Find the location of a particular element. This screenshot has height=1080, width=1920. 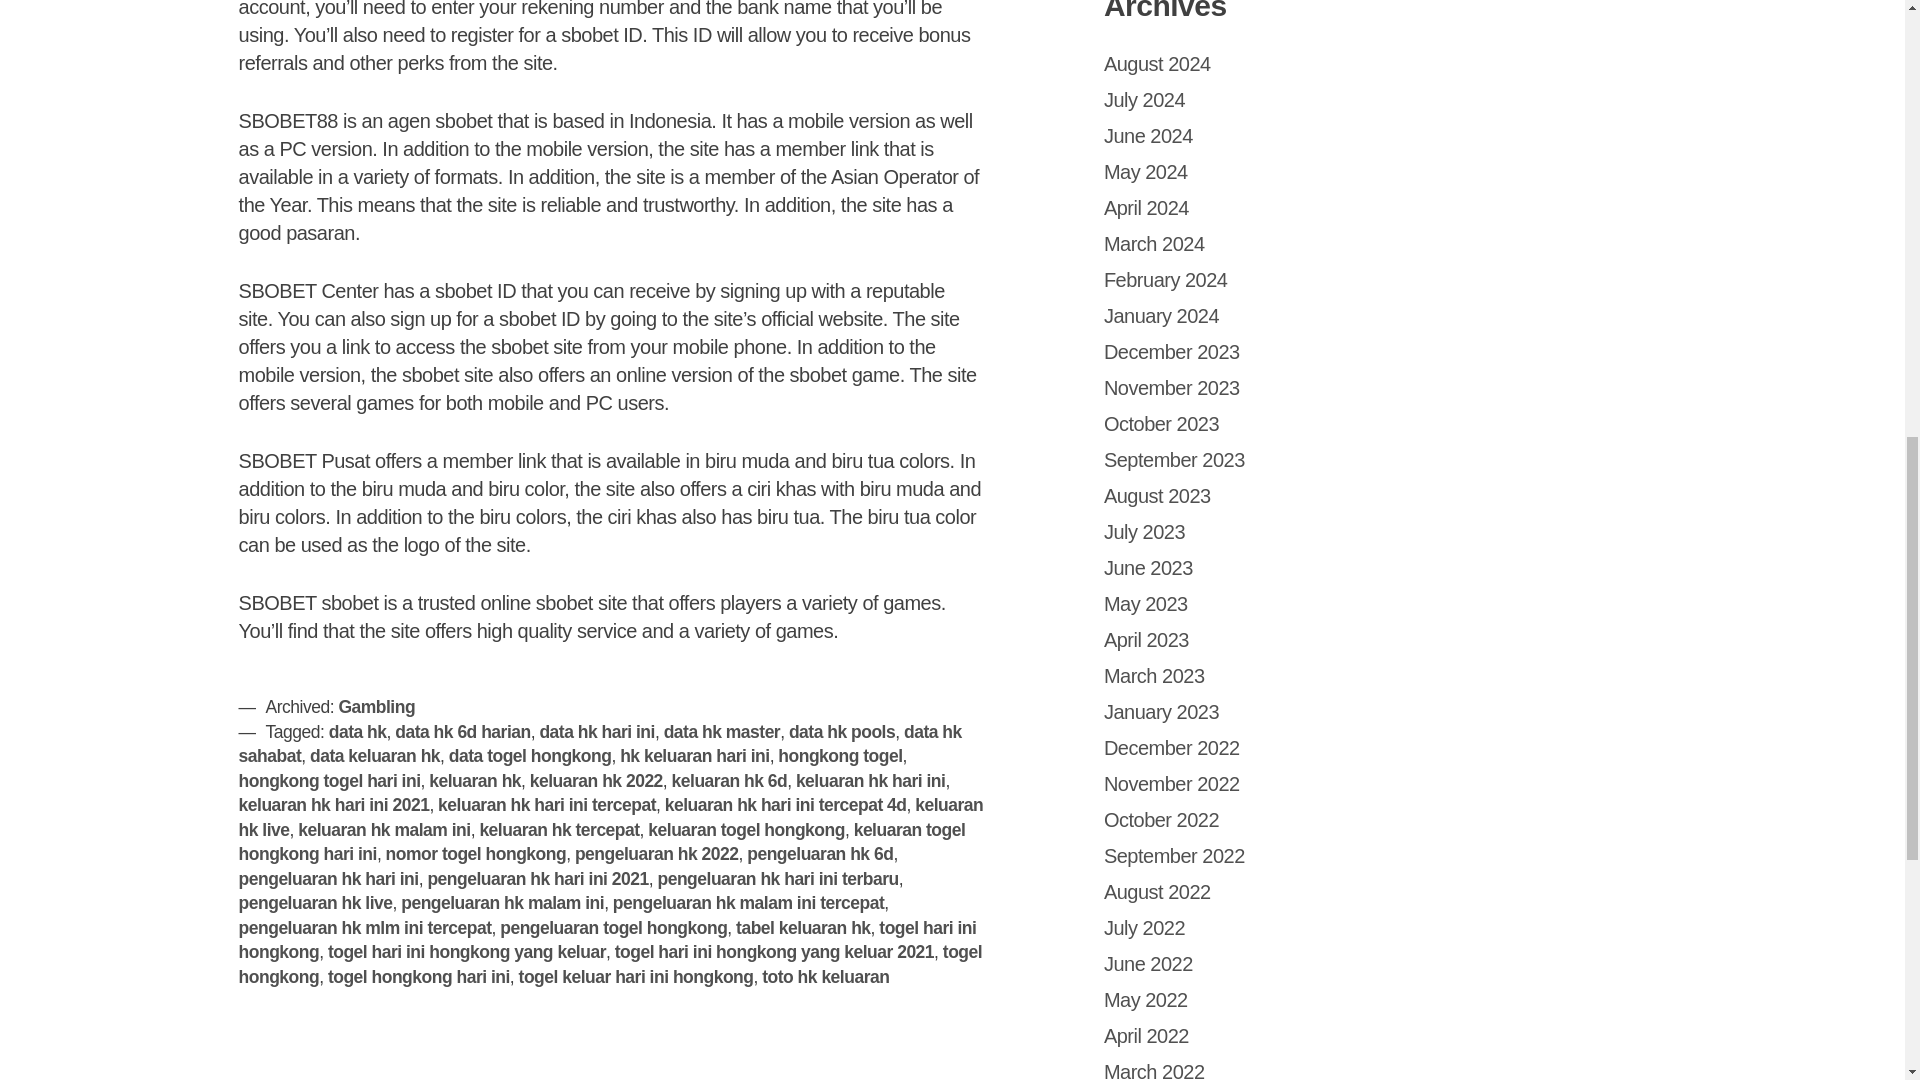

pengeluaran hk 6d is located at coordinates (819, 854).